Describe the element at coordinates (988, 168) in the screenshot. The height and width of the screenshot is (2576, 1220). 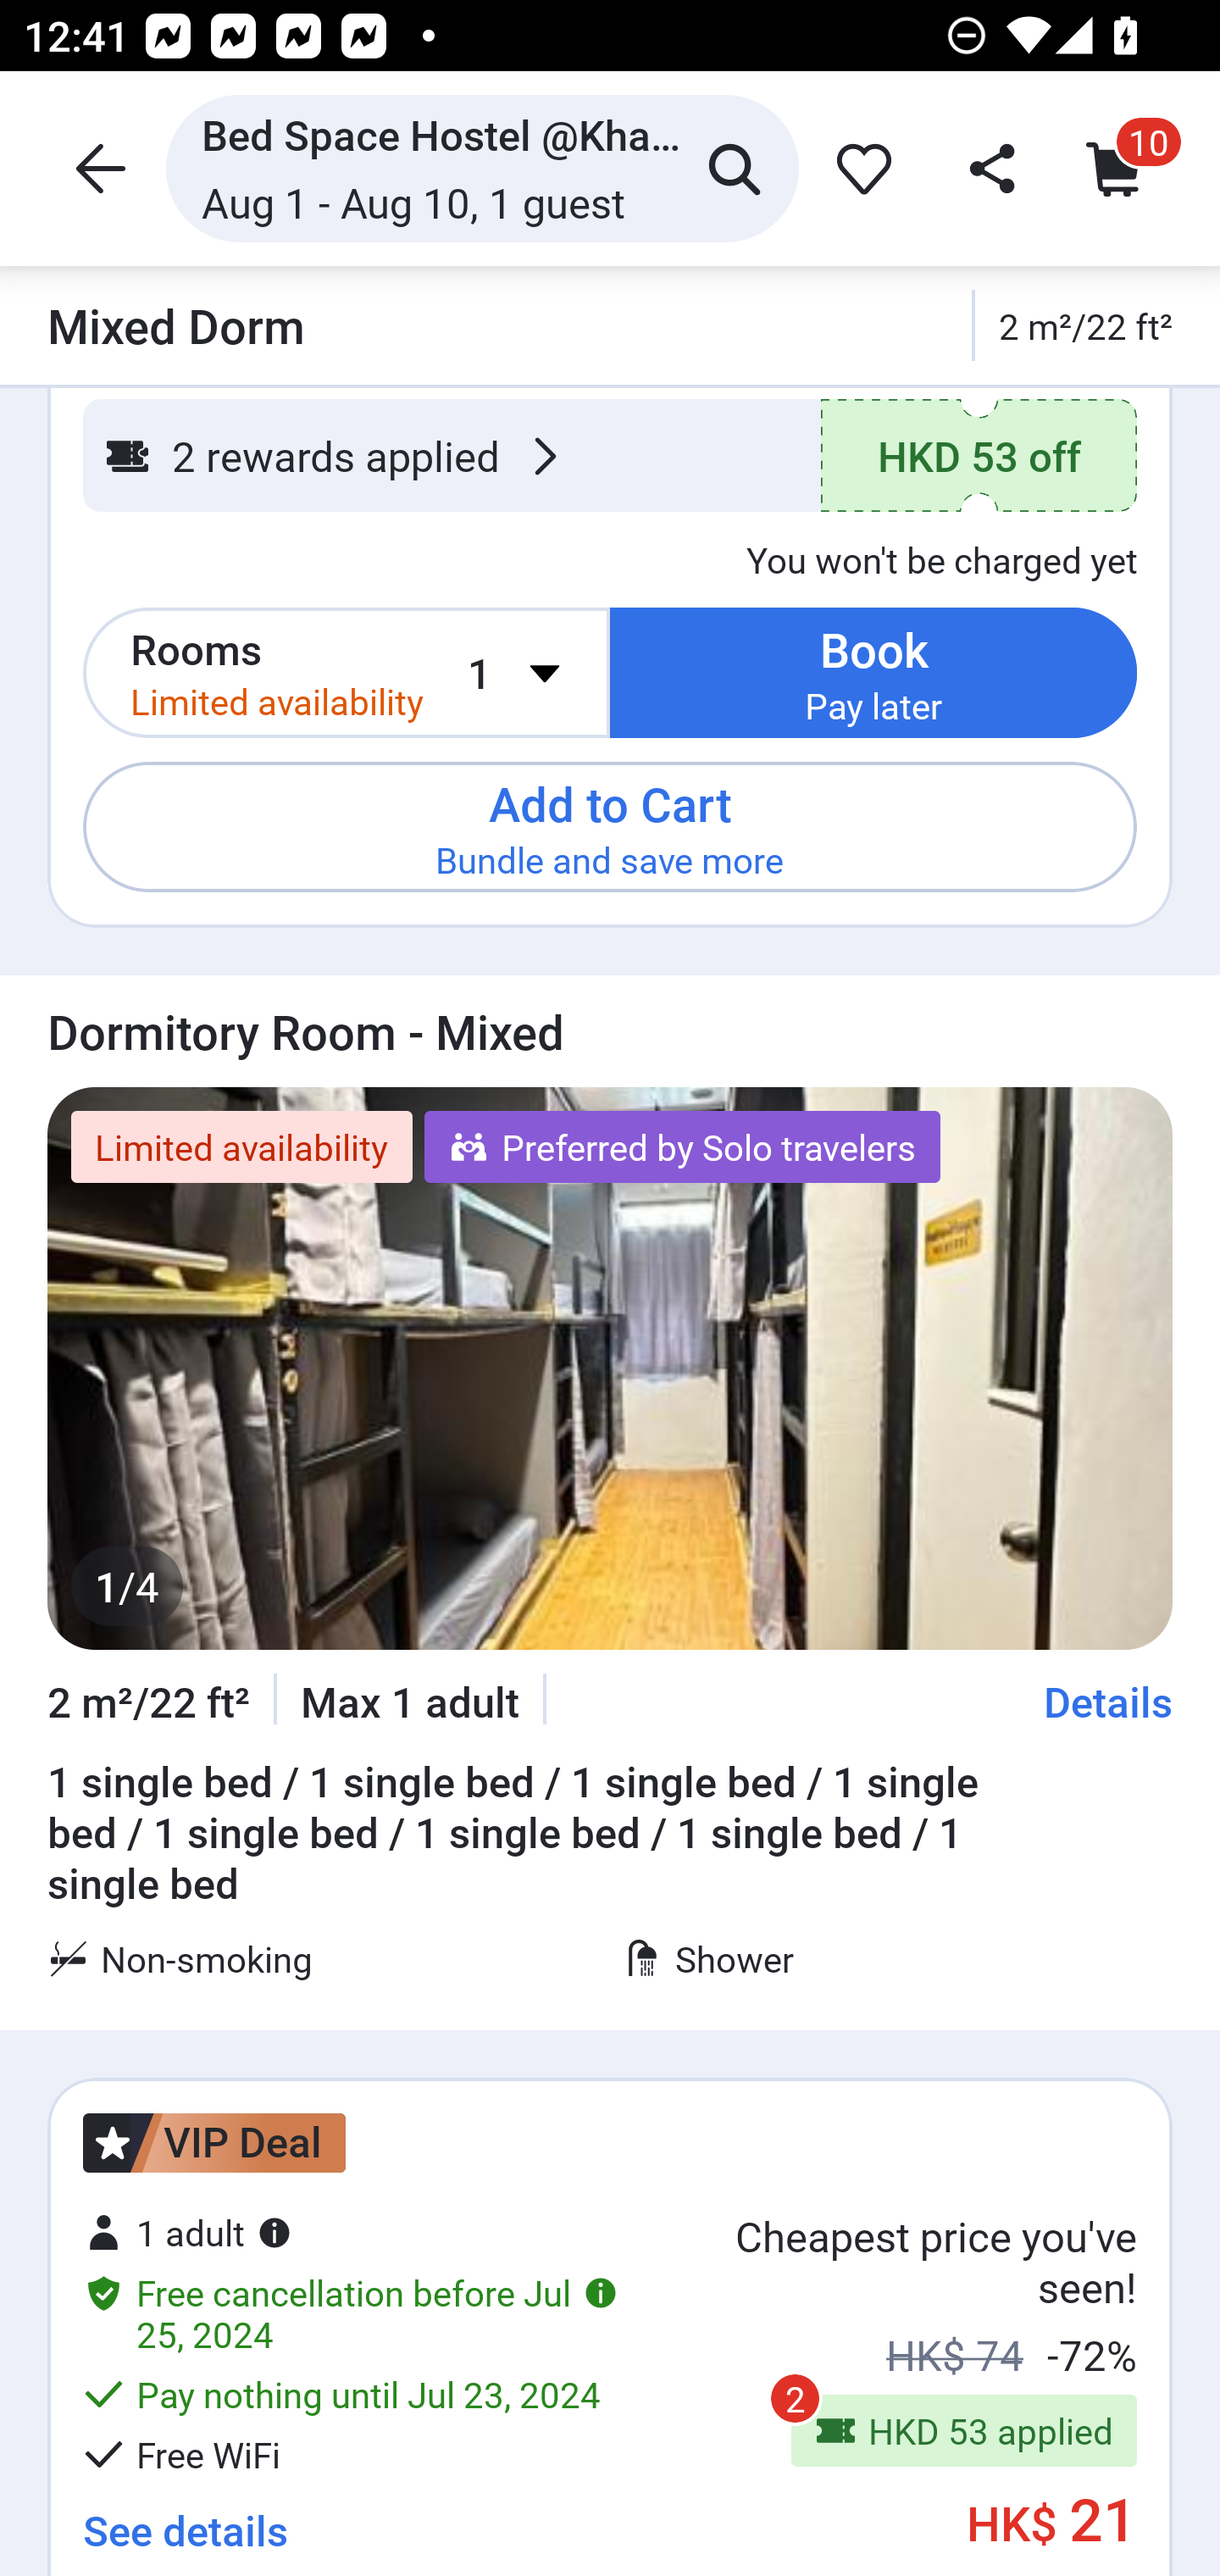
I see `share_header_icon` at that location.